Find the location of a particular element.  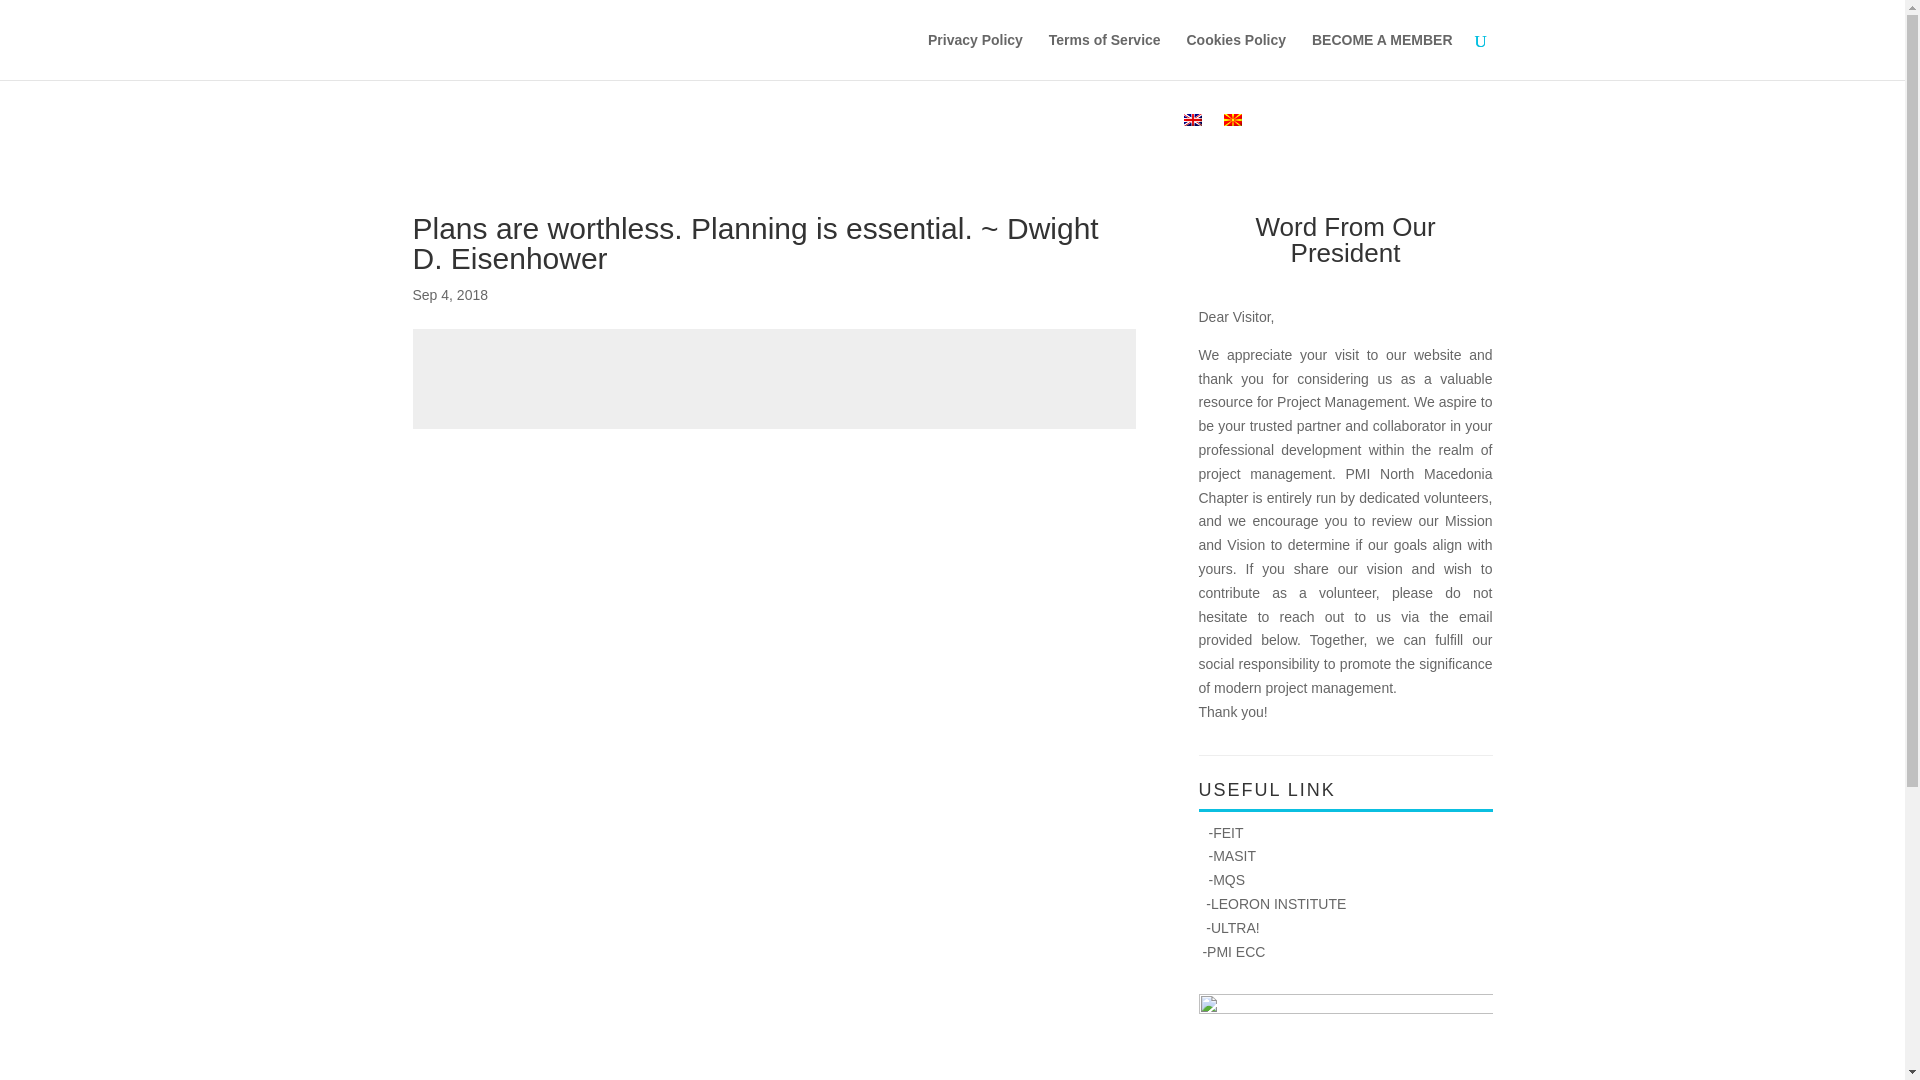

Organization is located at coordinates (603, 134).